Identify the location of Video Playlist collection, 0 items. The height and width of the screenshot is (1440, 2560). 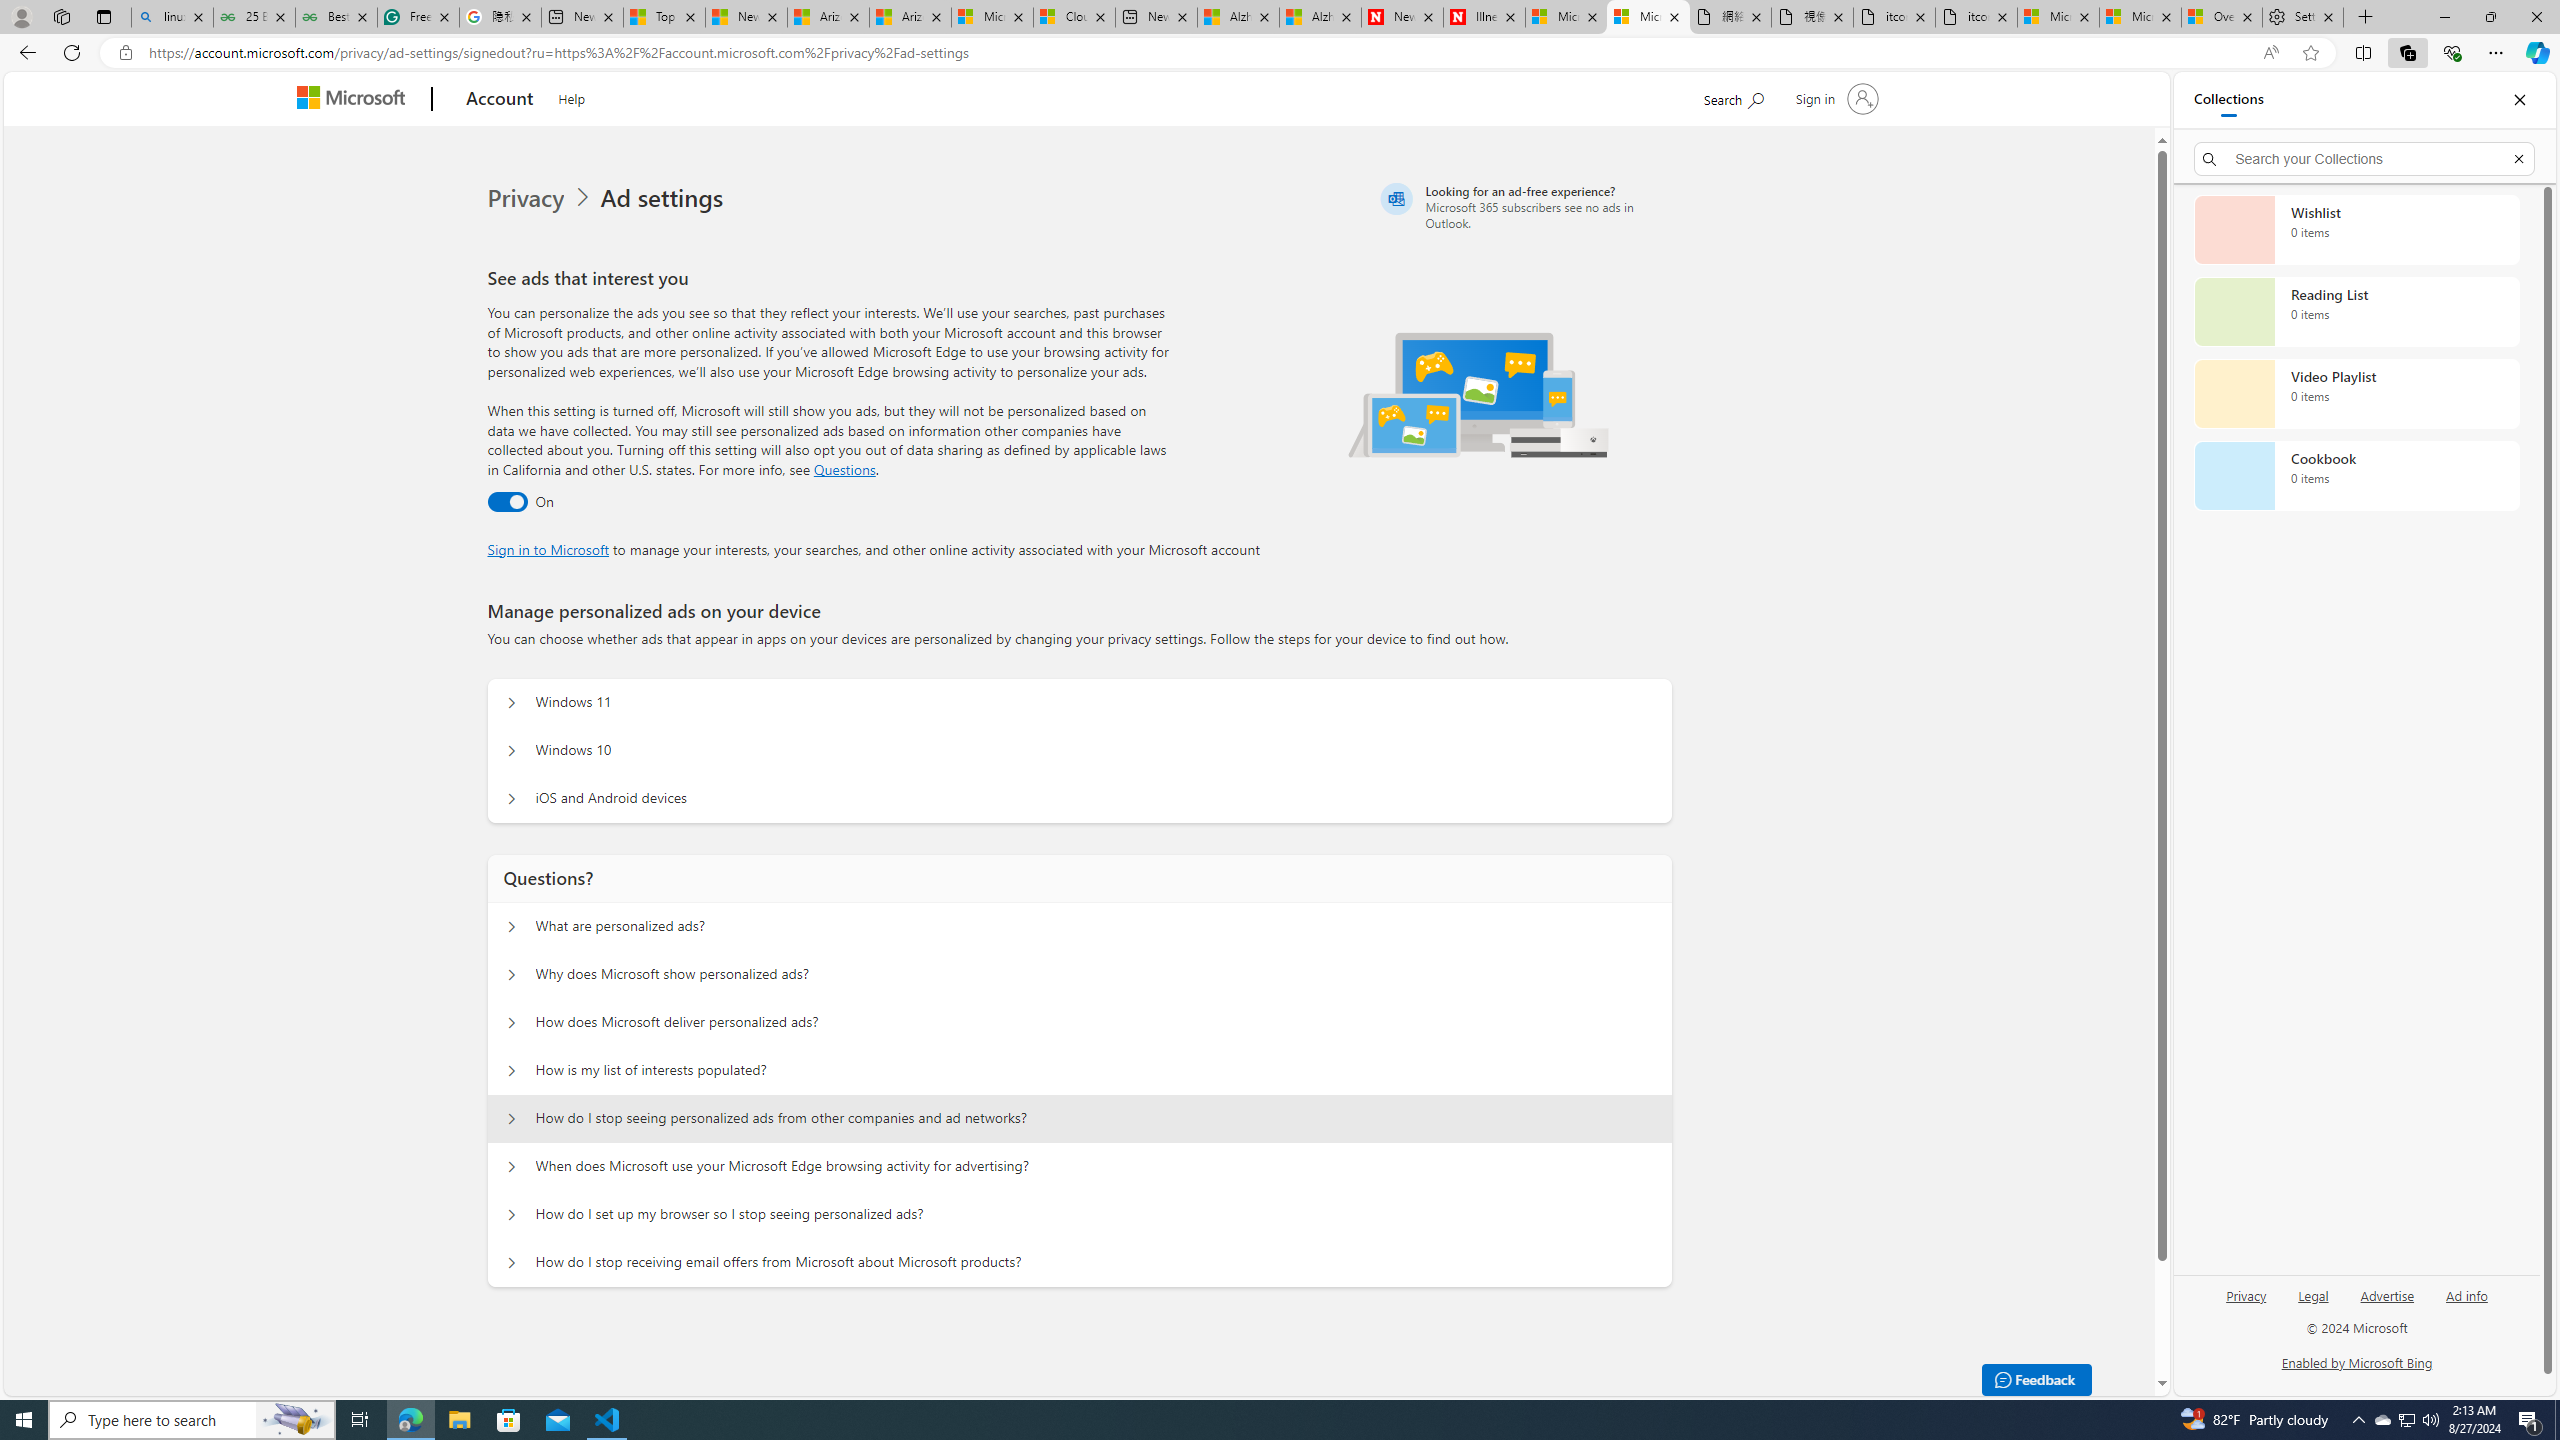
(2356, 394).